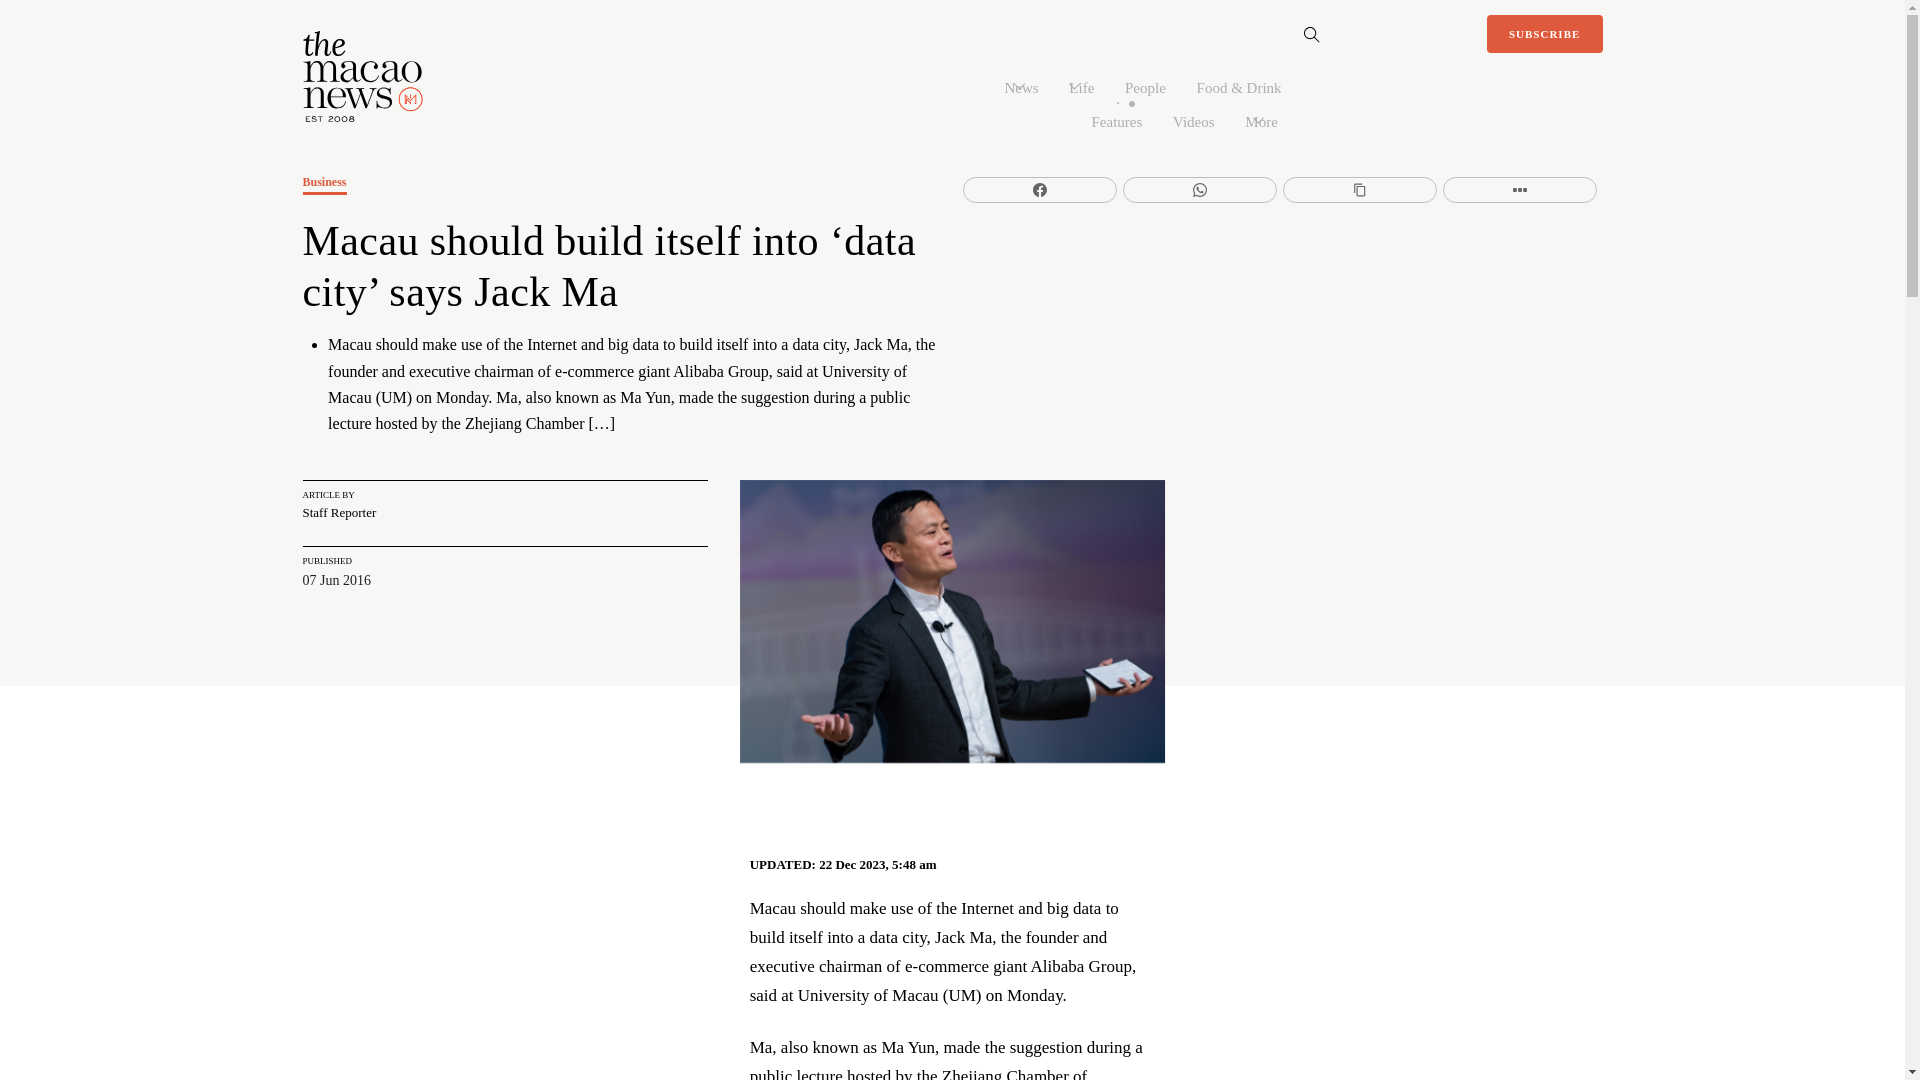 The height and width of the screenshot is (1080, 1920). What do you see at coordinates (1359, 190) in the screenshot?
I see `Share on Copy Link` at bounding box center [1359, 190].